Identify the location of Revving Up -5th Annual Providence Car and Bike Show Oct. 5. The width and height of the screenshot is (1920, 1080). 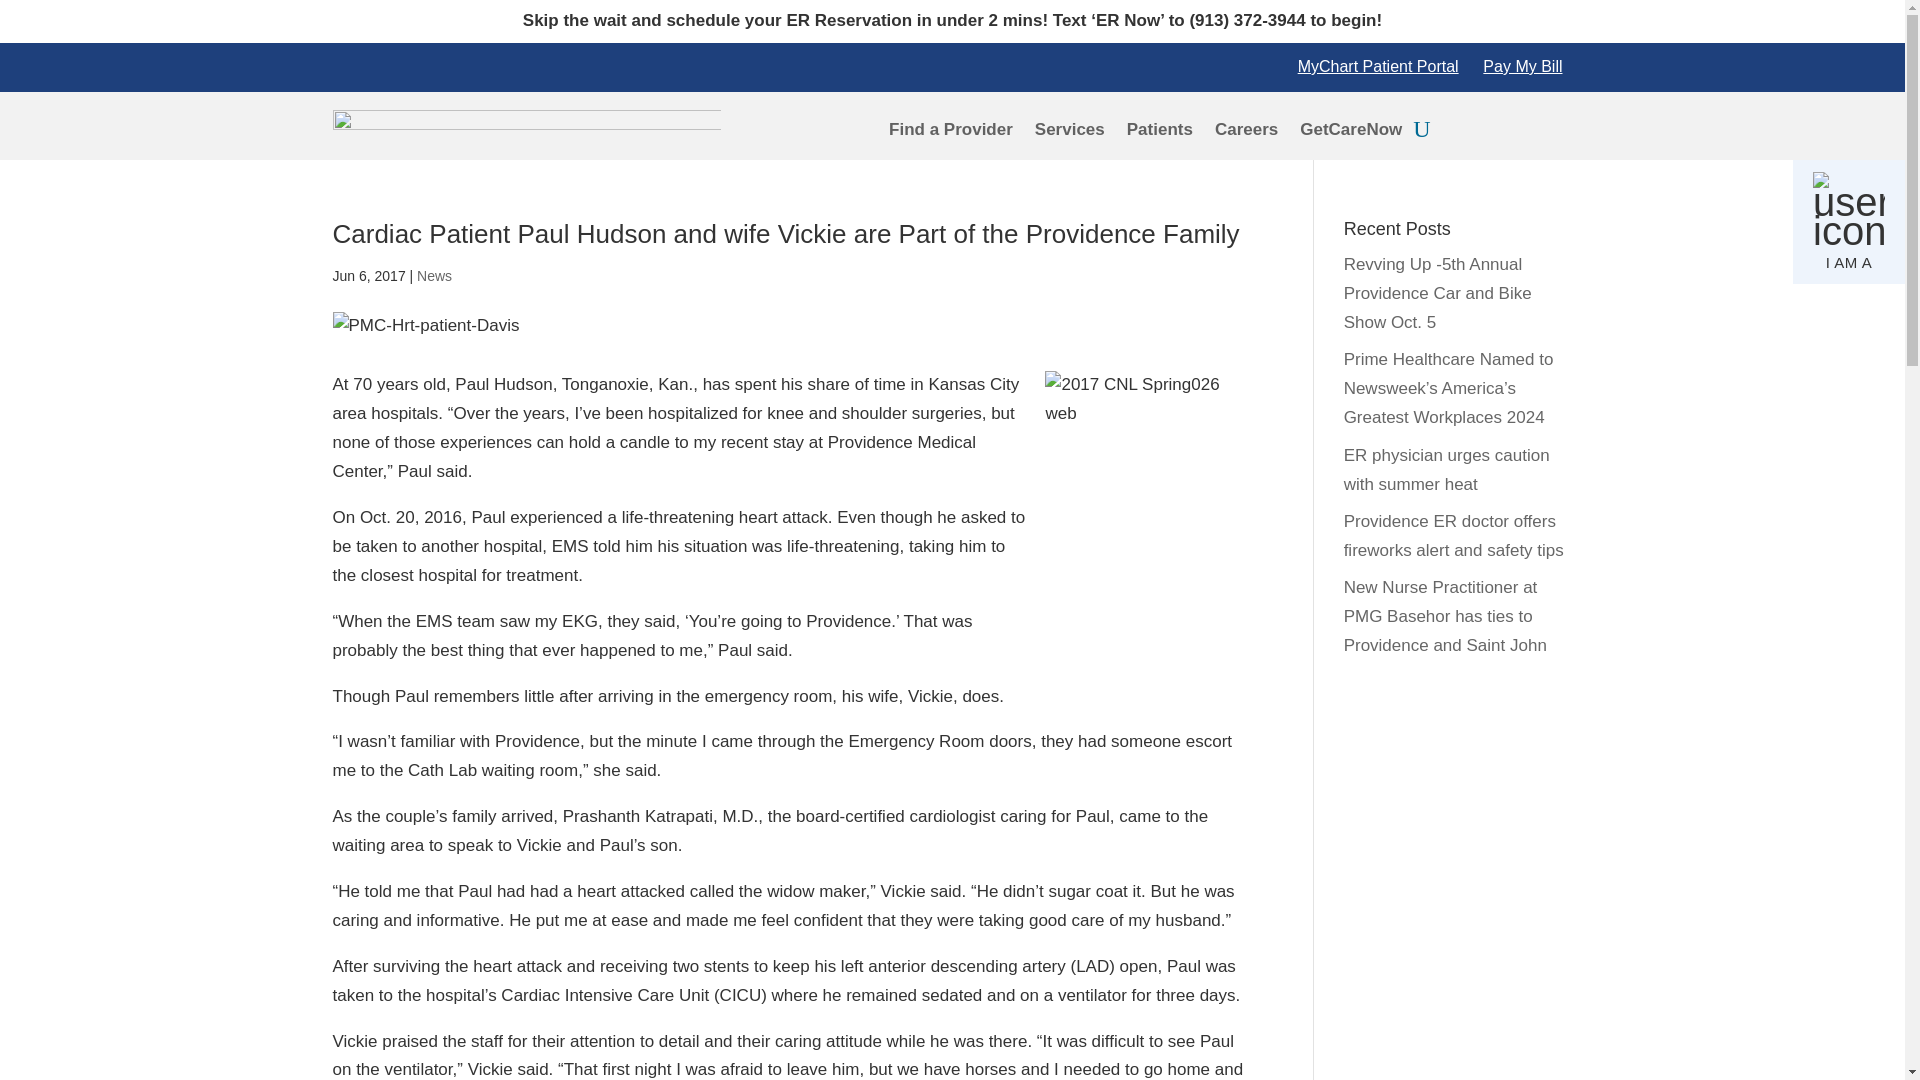
(1438, 292).